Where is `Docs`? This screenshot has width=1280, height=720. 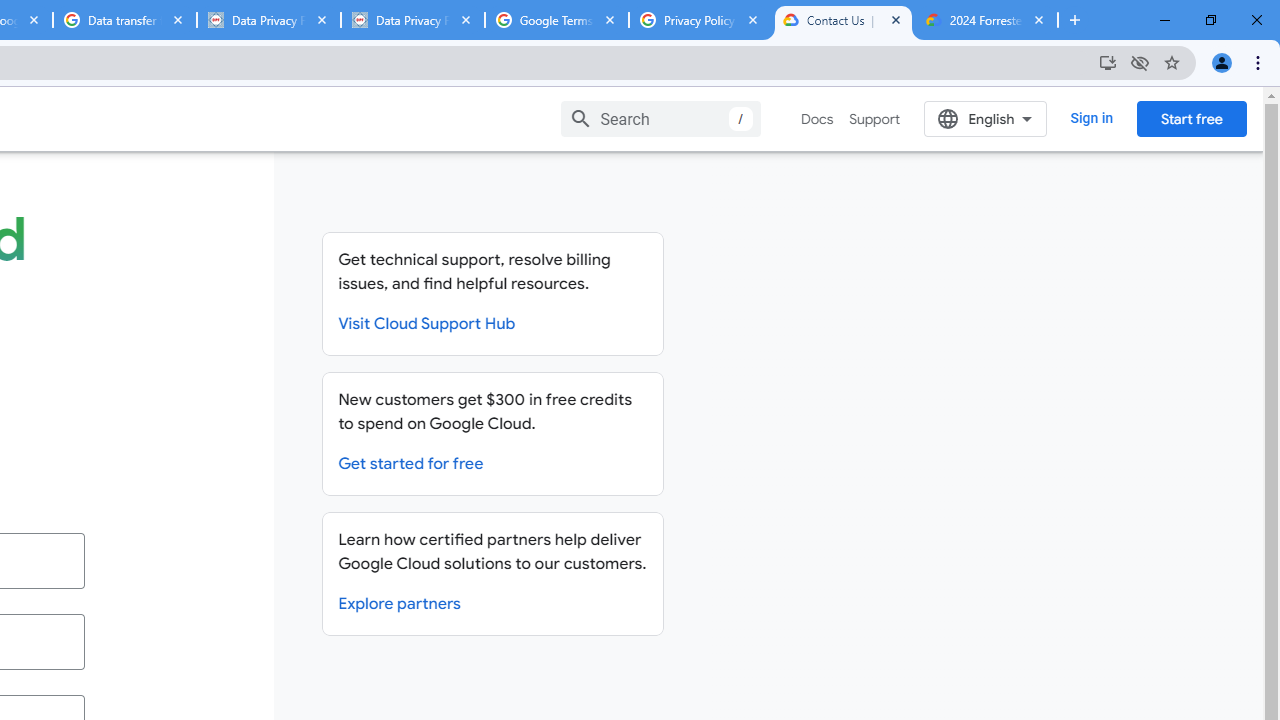
Docs is located at coordinates (818, 119).